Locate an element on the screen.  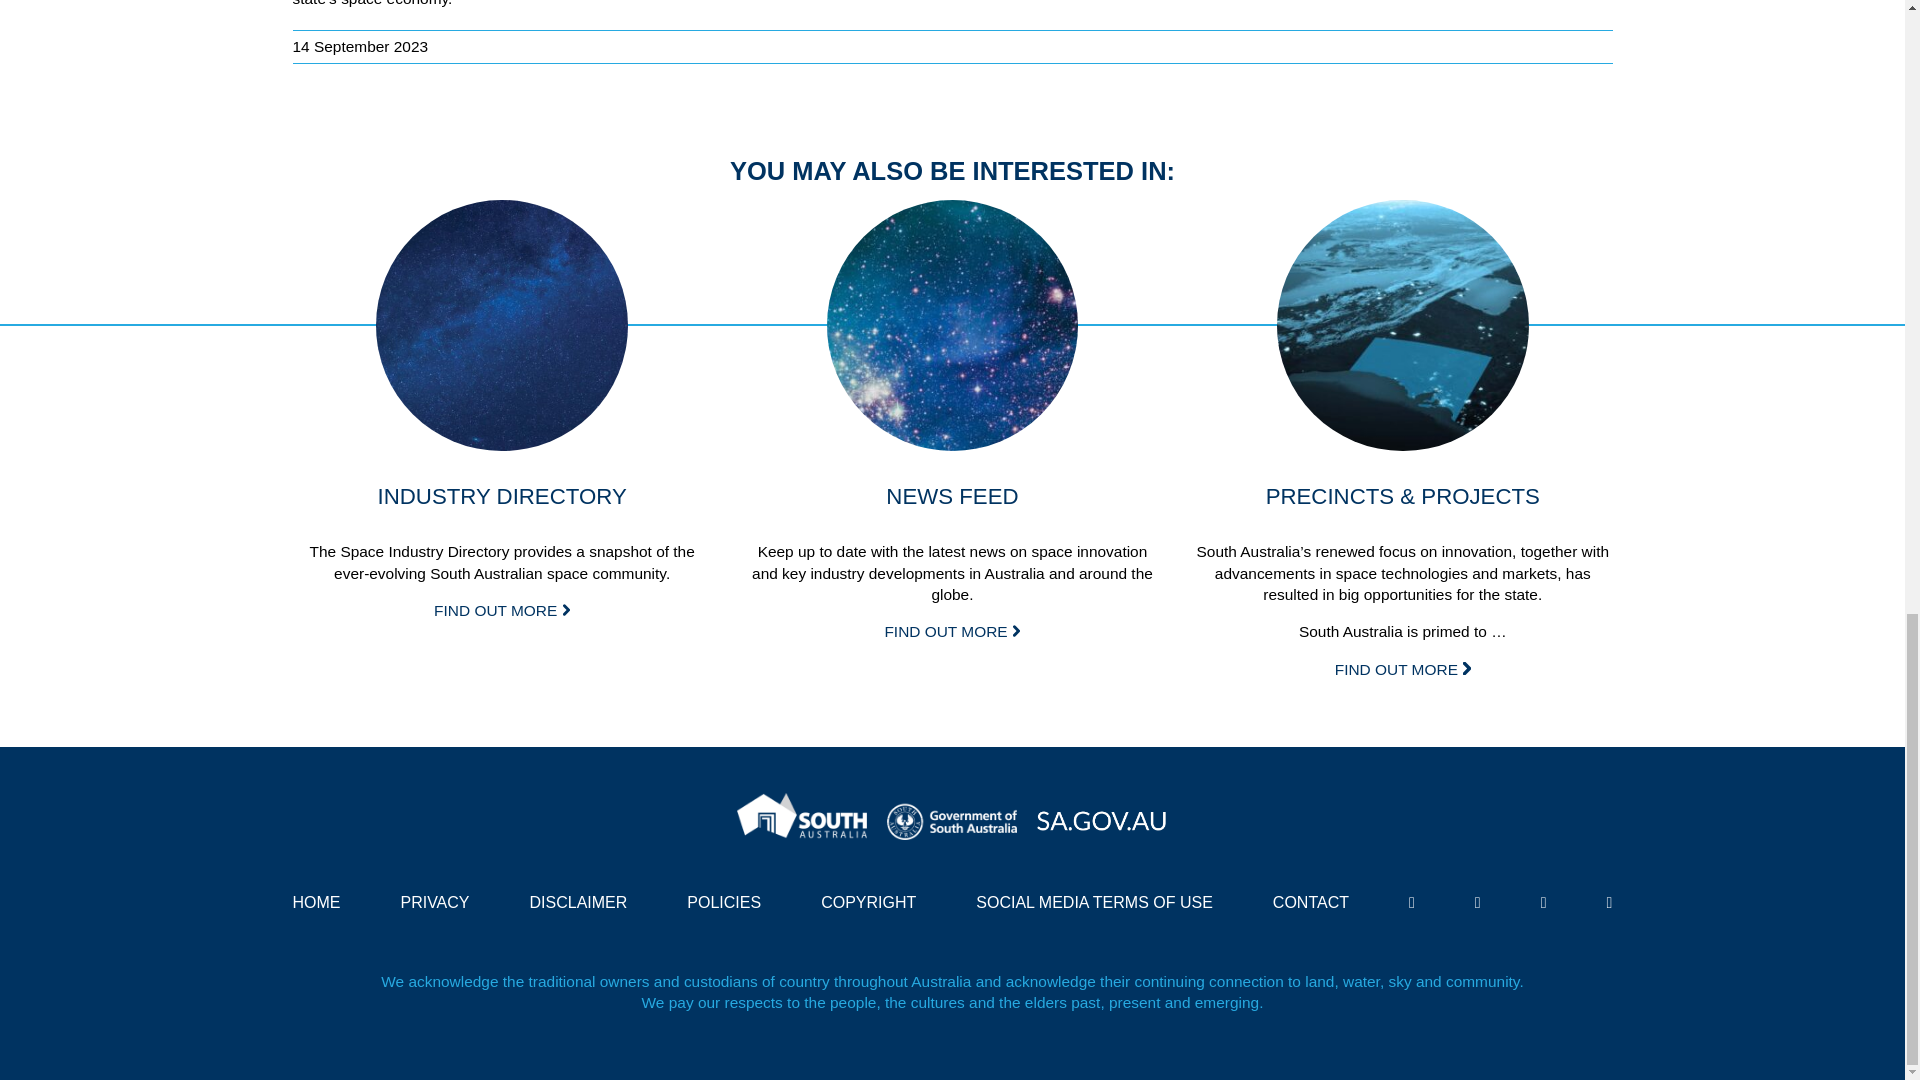
View: News Feed is located at coordinates (951, 632).